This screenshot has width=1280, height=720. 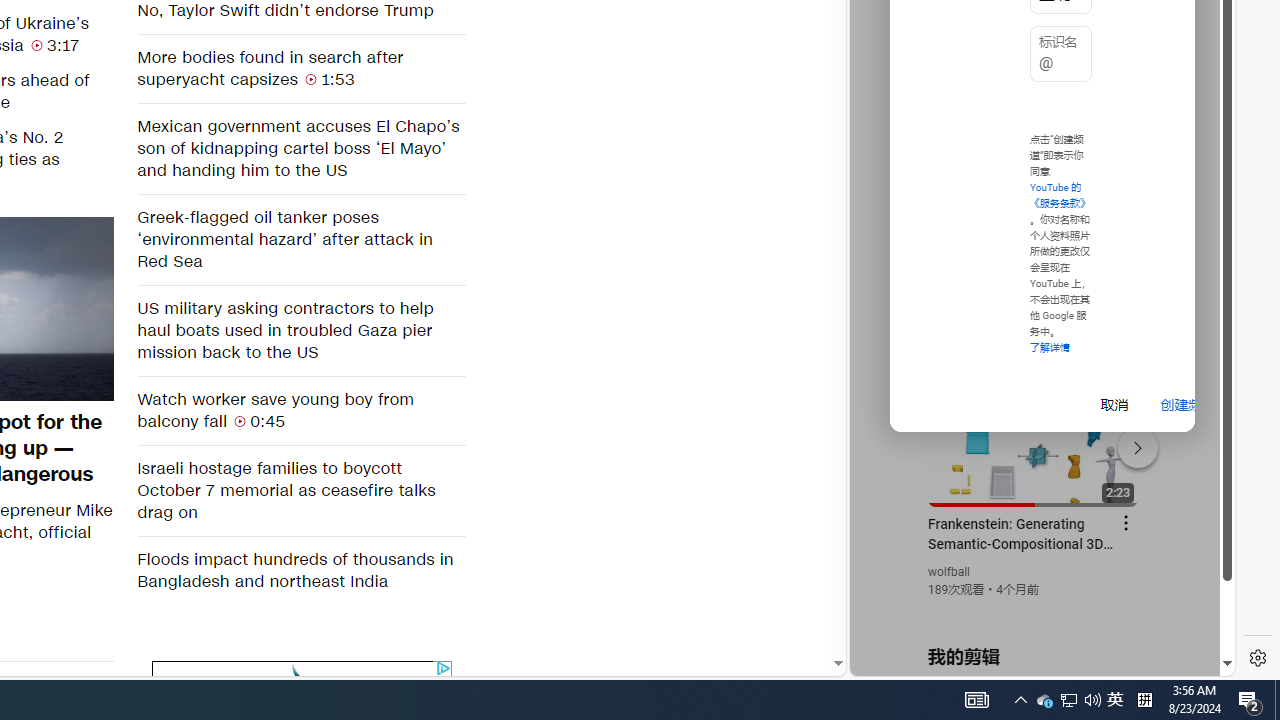 I want to click on Global web icon, so click(x=1034, y=432).